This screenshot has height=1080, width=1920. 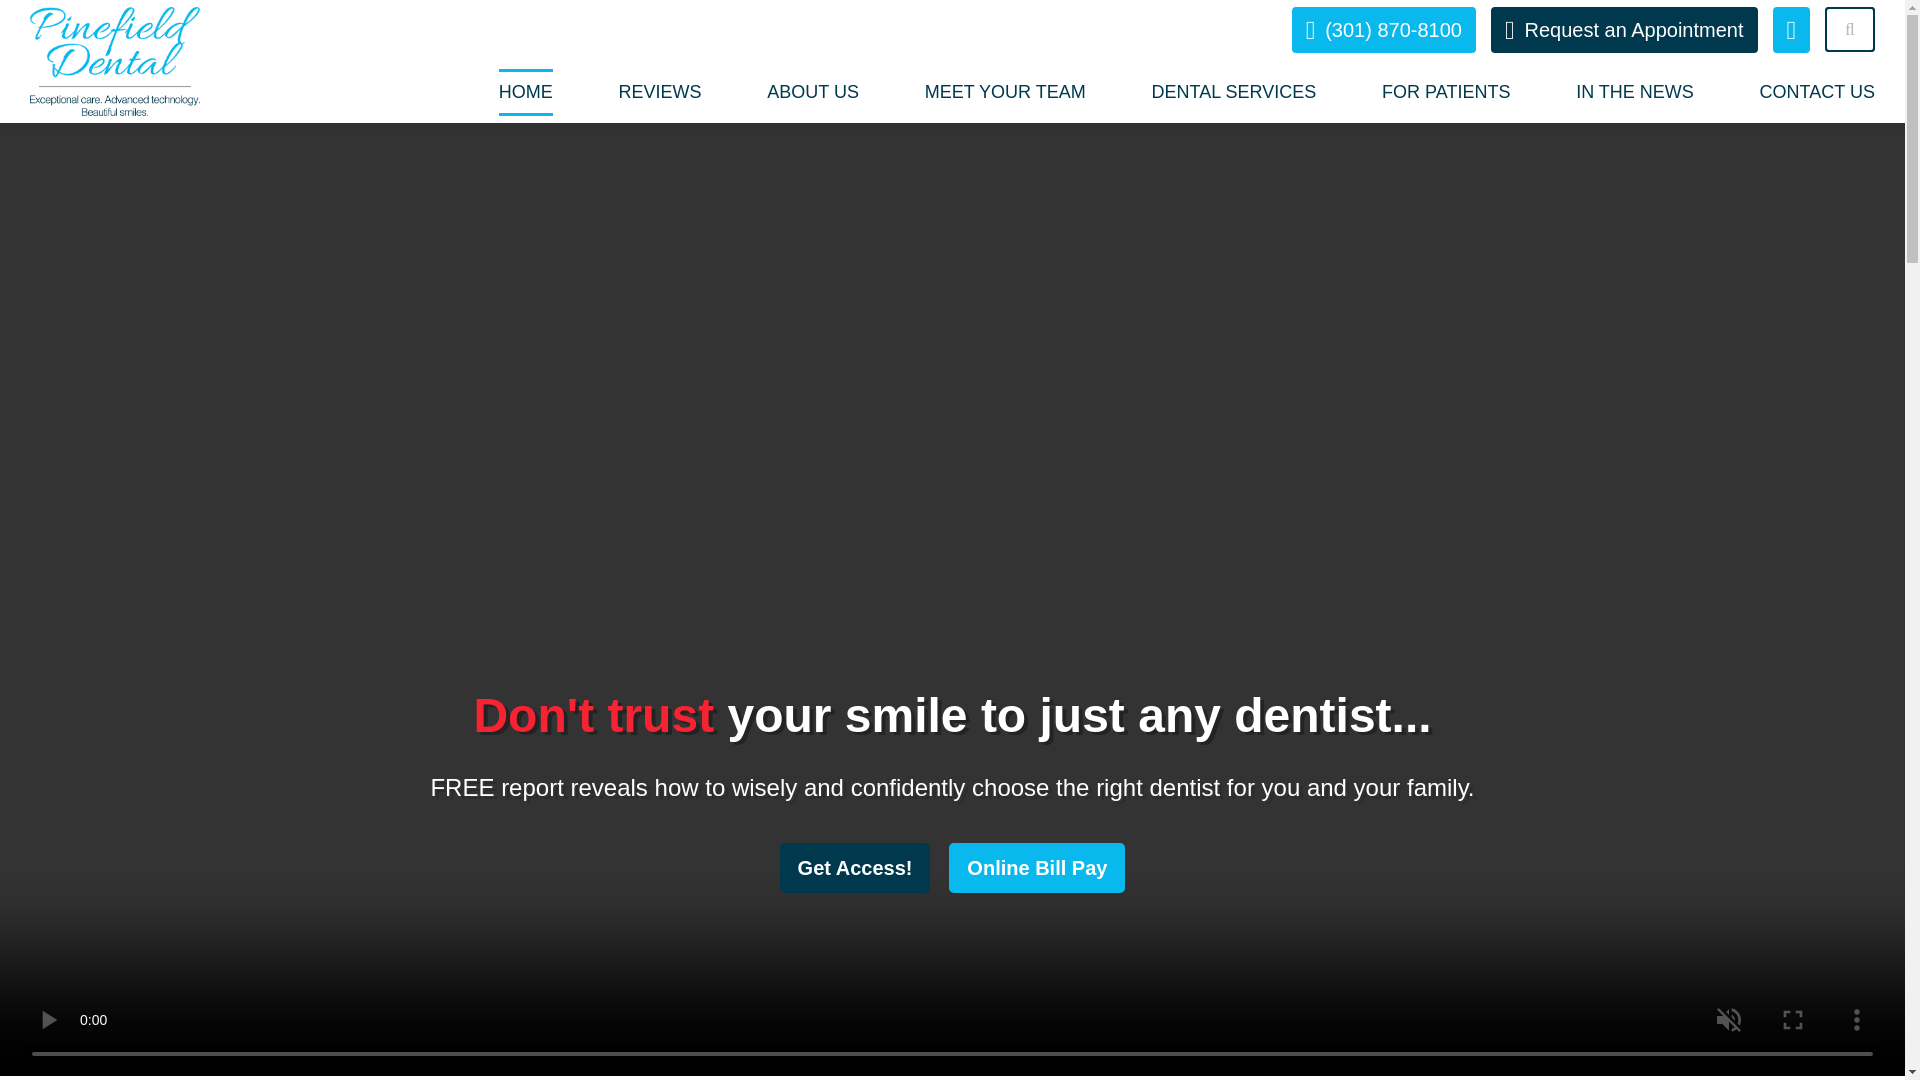 What do you see at coordinates (526, 92) in the screenshot?
I see `HOME` at bounding box center [526, 92].